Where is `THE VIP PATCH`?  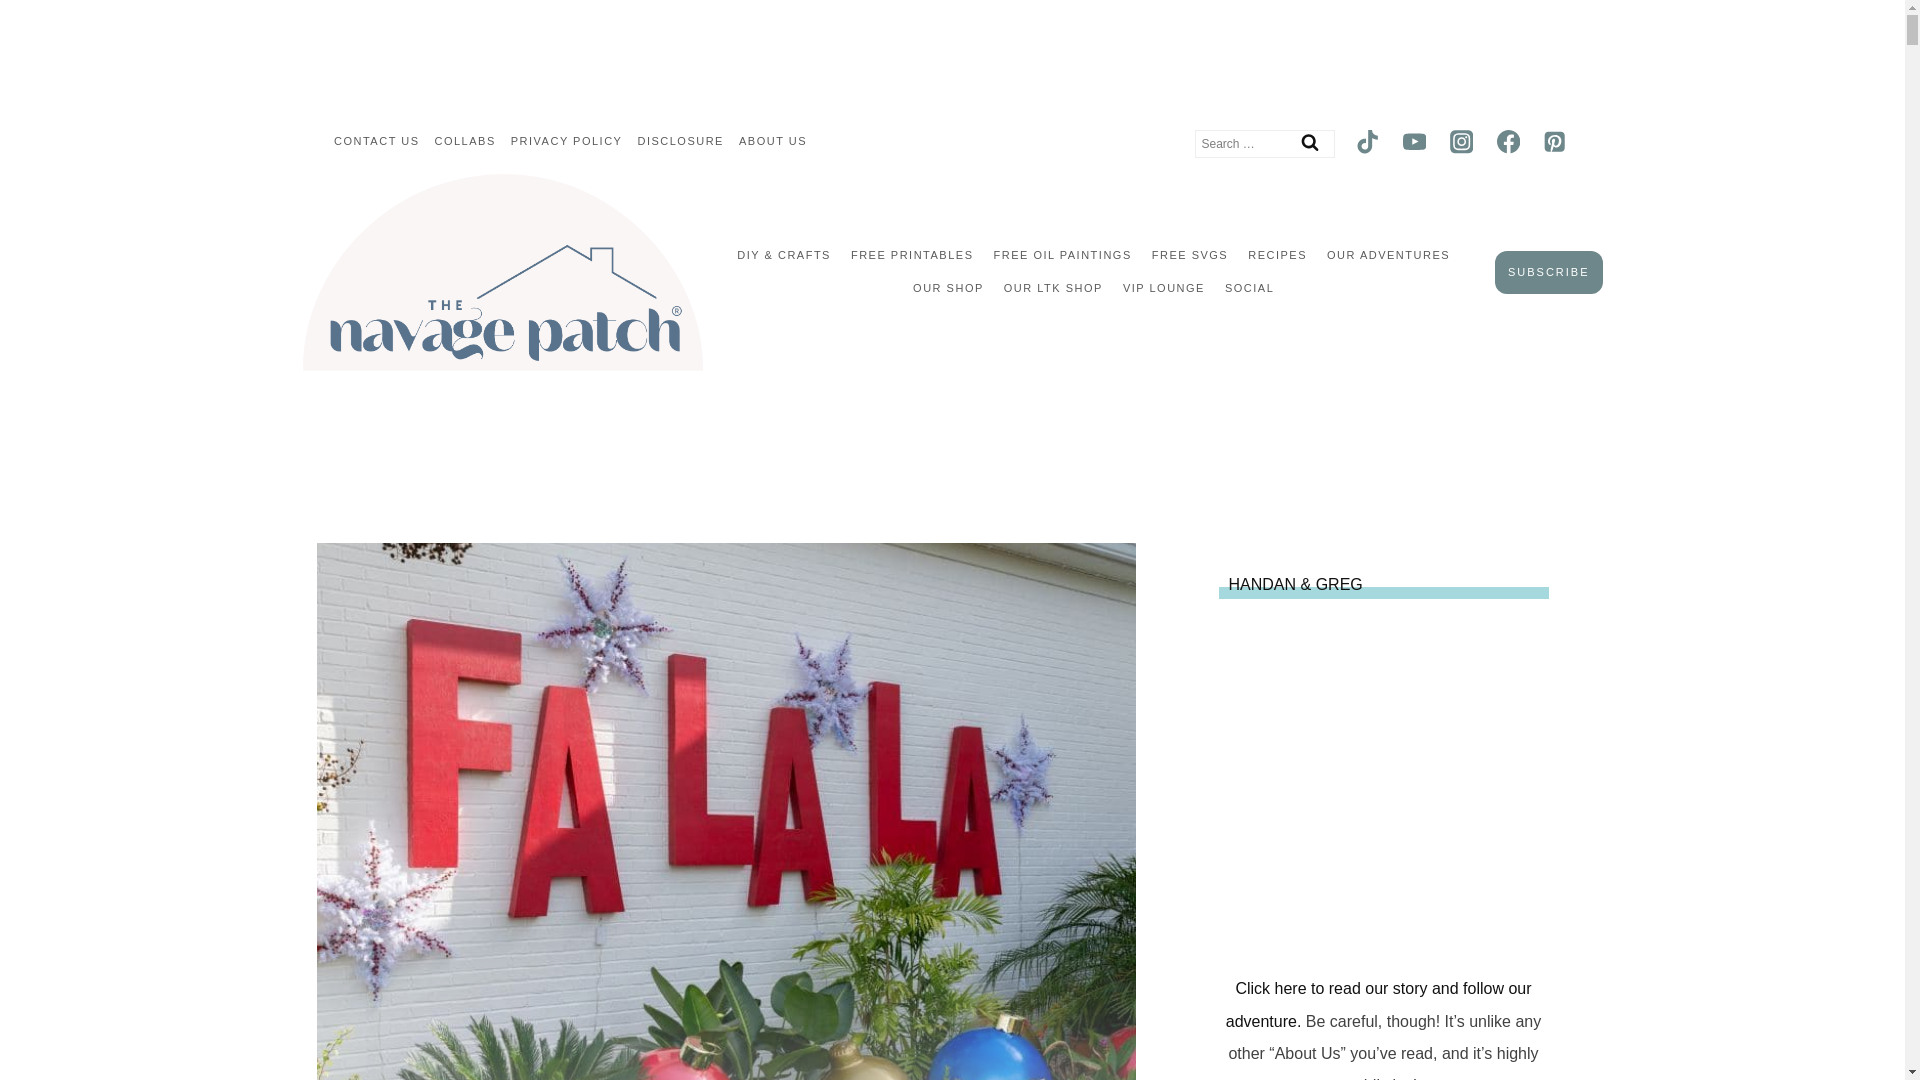
THE VIP PATCH is located at coordinates (1164, 288).